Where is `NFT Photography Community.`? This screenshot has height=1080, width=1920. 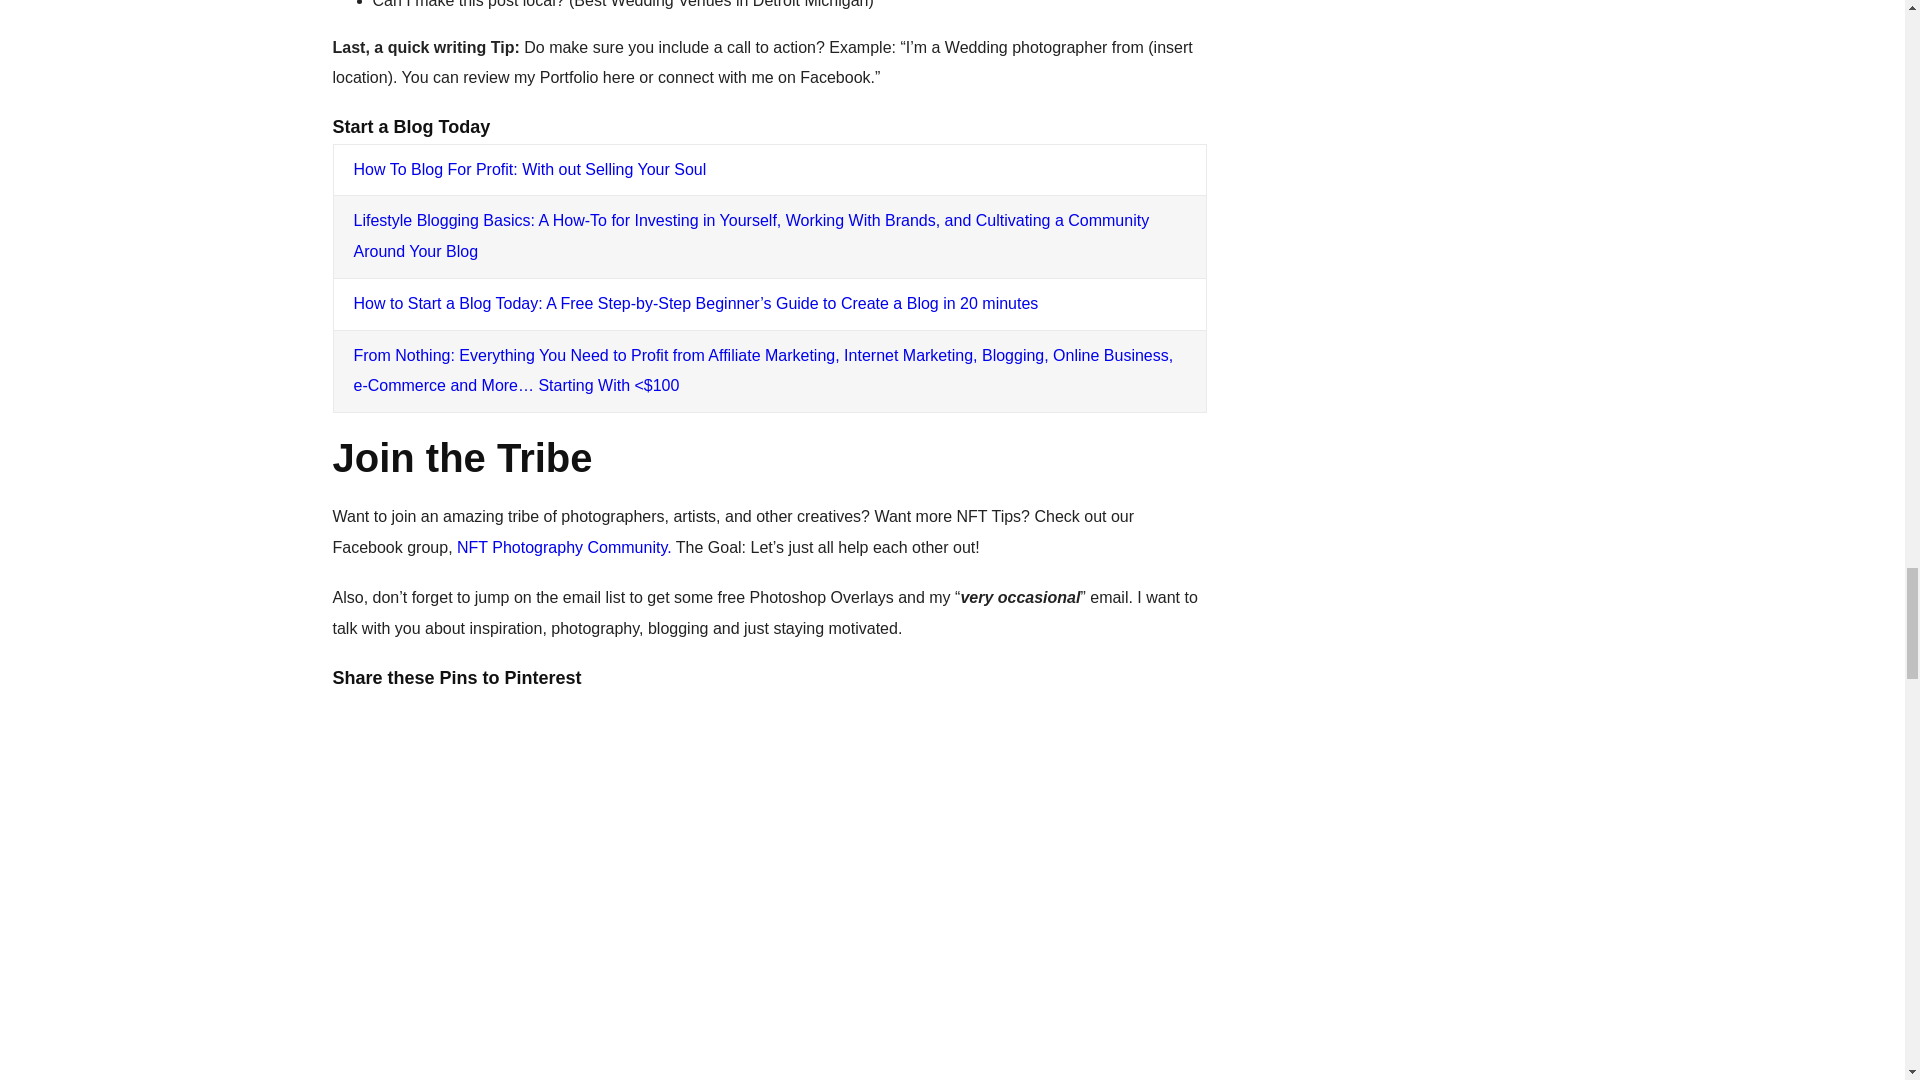
NFT Photography Community. is located at coordinates (564, 547).